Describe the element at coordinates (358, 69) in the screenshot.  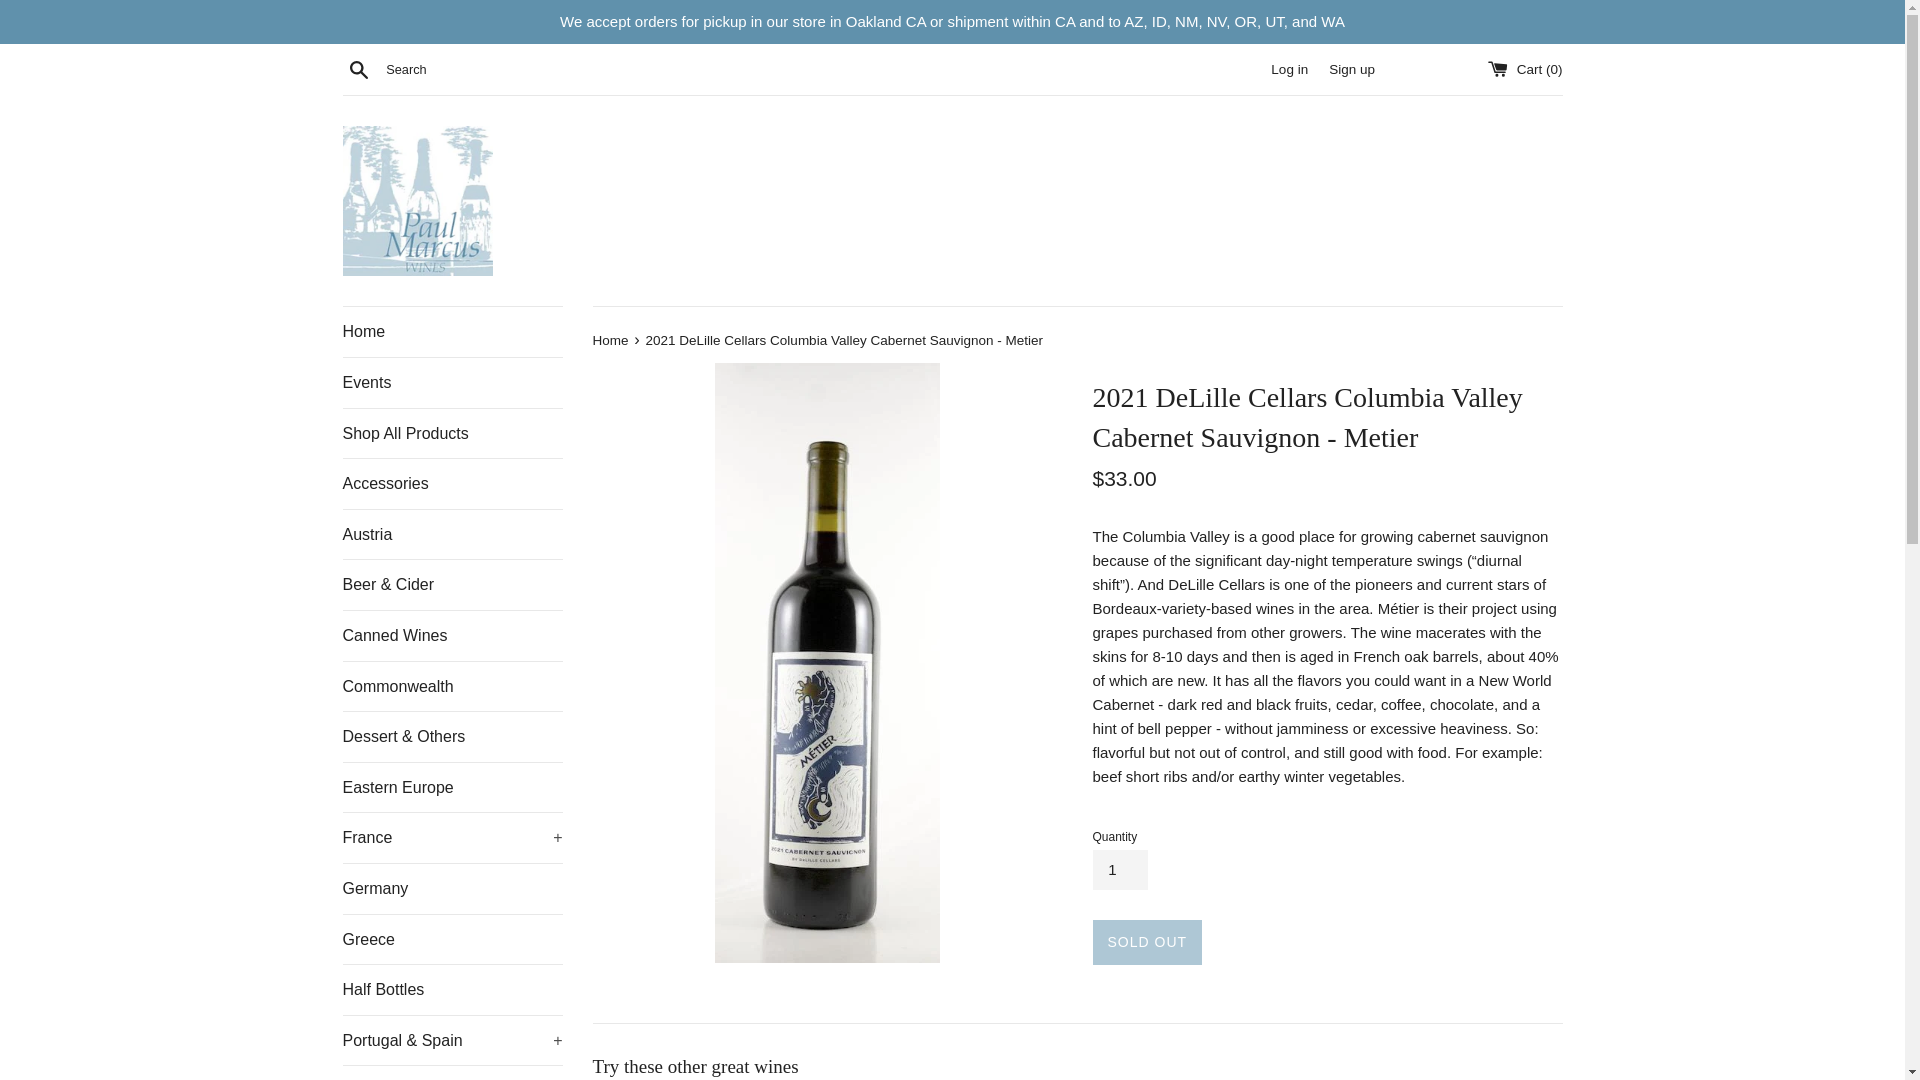
I see `Search` at that location.